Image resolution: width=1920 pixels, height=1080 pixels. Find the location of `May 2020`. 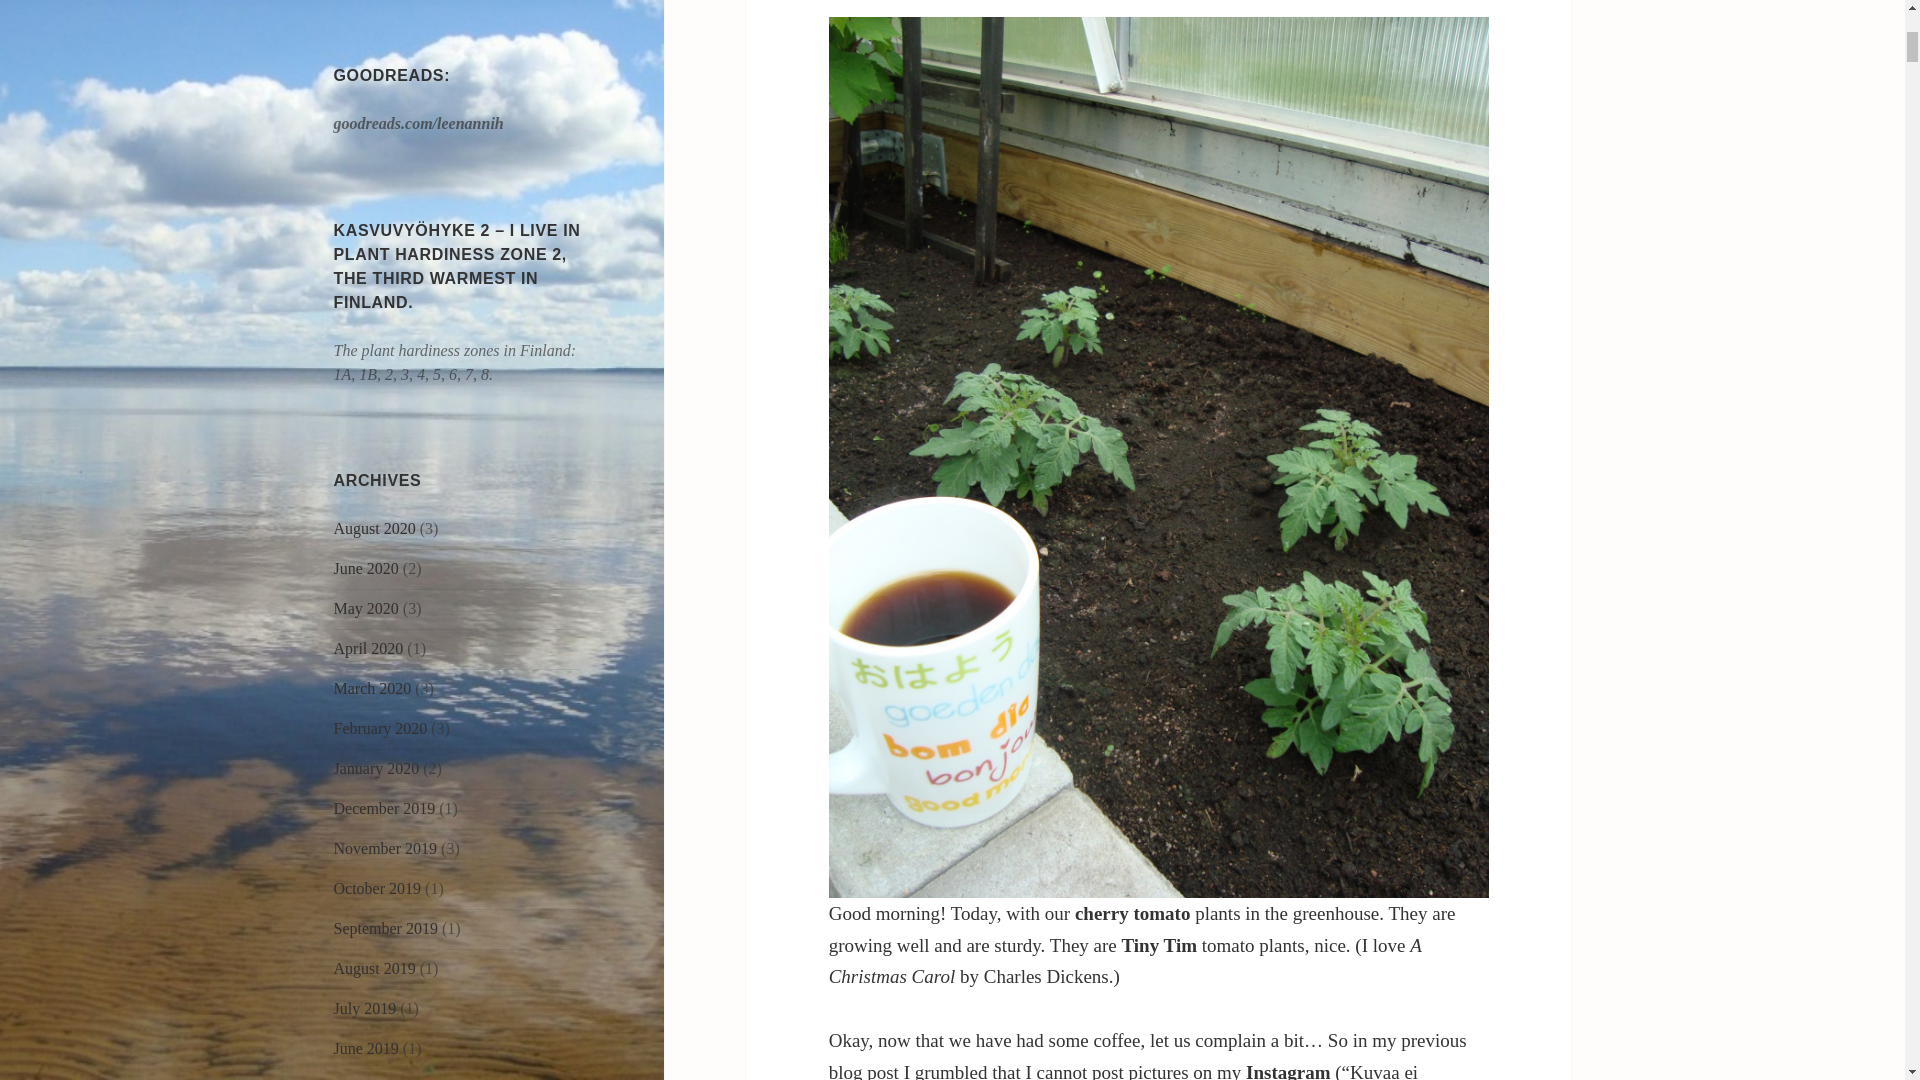

May 2020 is located at coordinates (366, 608).